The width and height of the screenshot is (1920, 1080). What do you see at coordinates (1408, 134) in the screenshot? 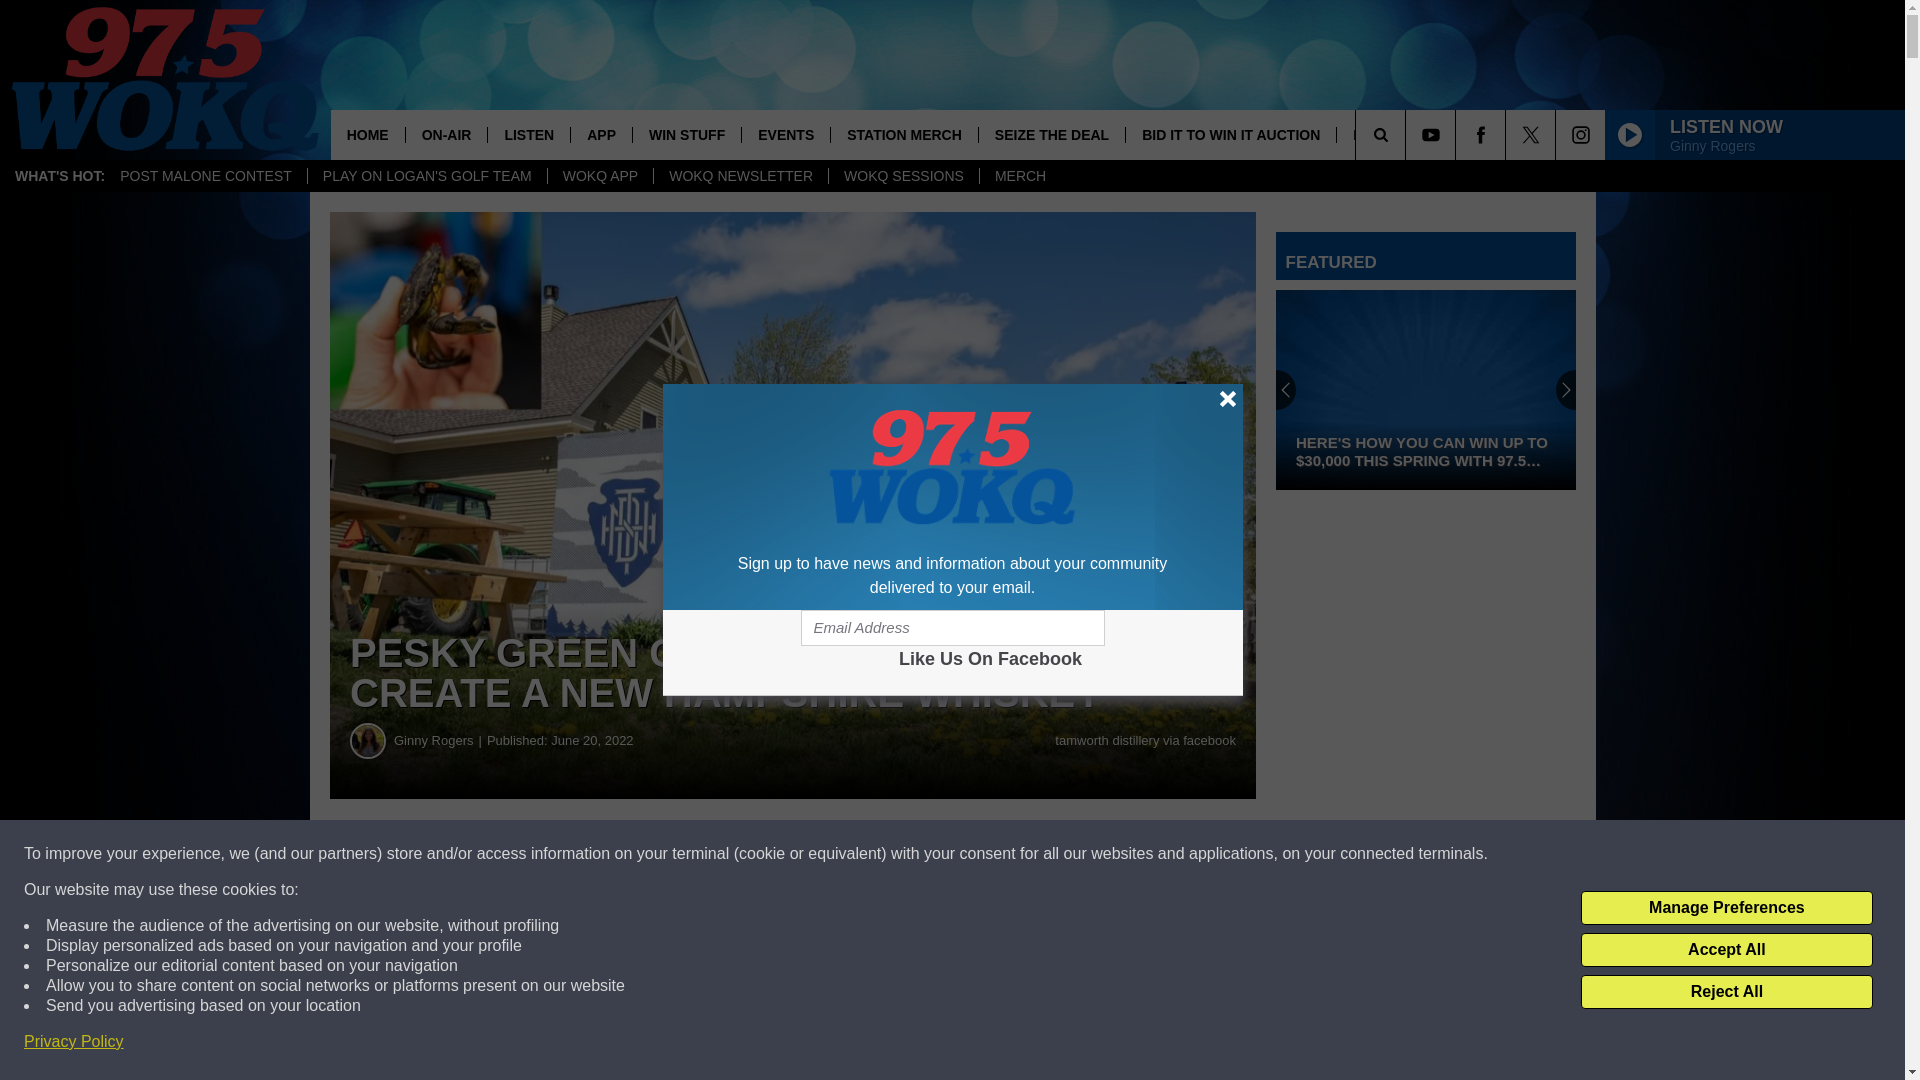
I see `SEARCH` at bounding box center [1408, 134].